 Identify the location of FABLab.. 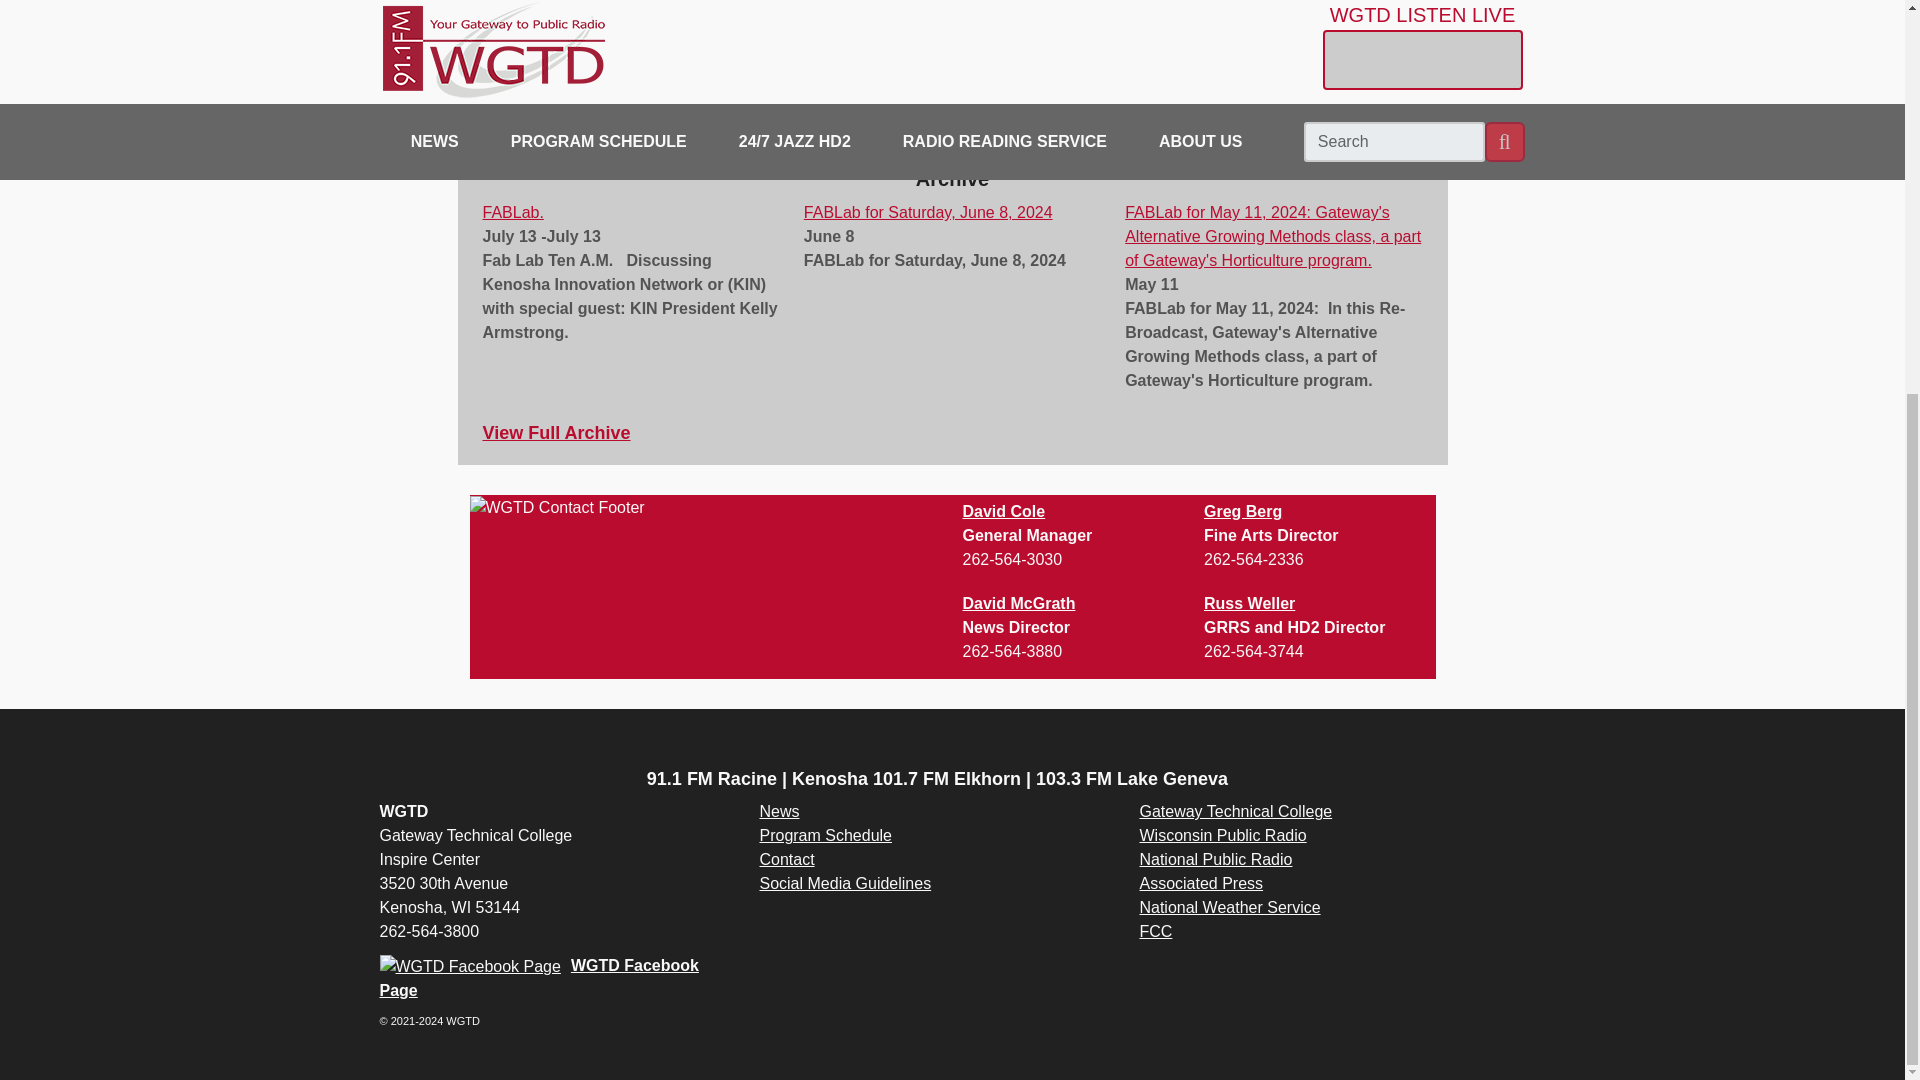
(512, 212).